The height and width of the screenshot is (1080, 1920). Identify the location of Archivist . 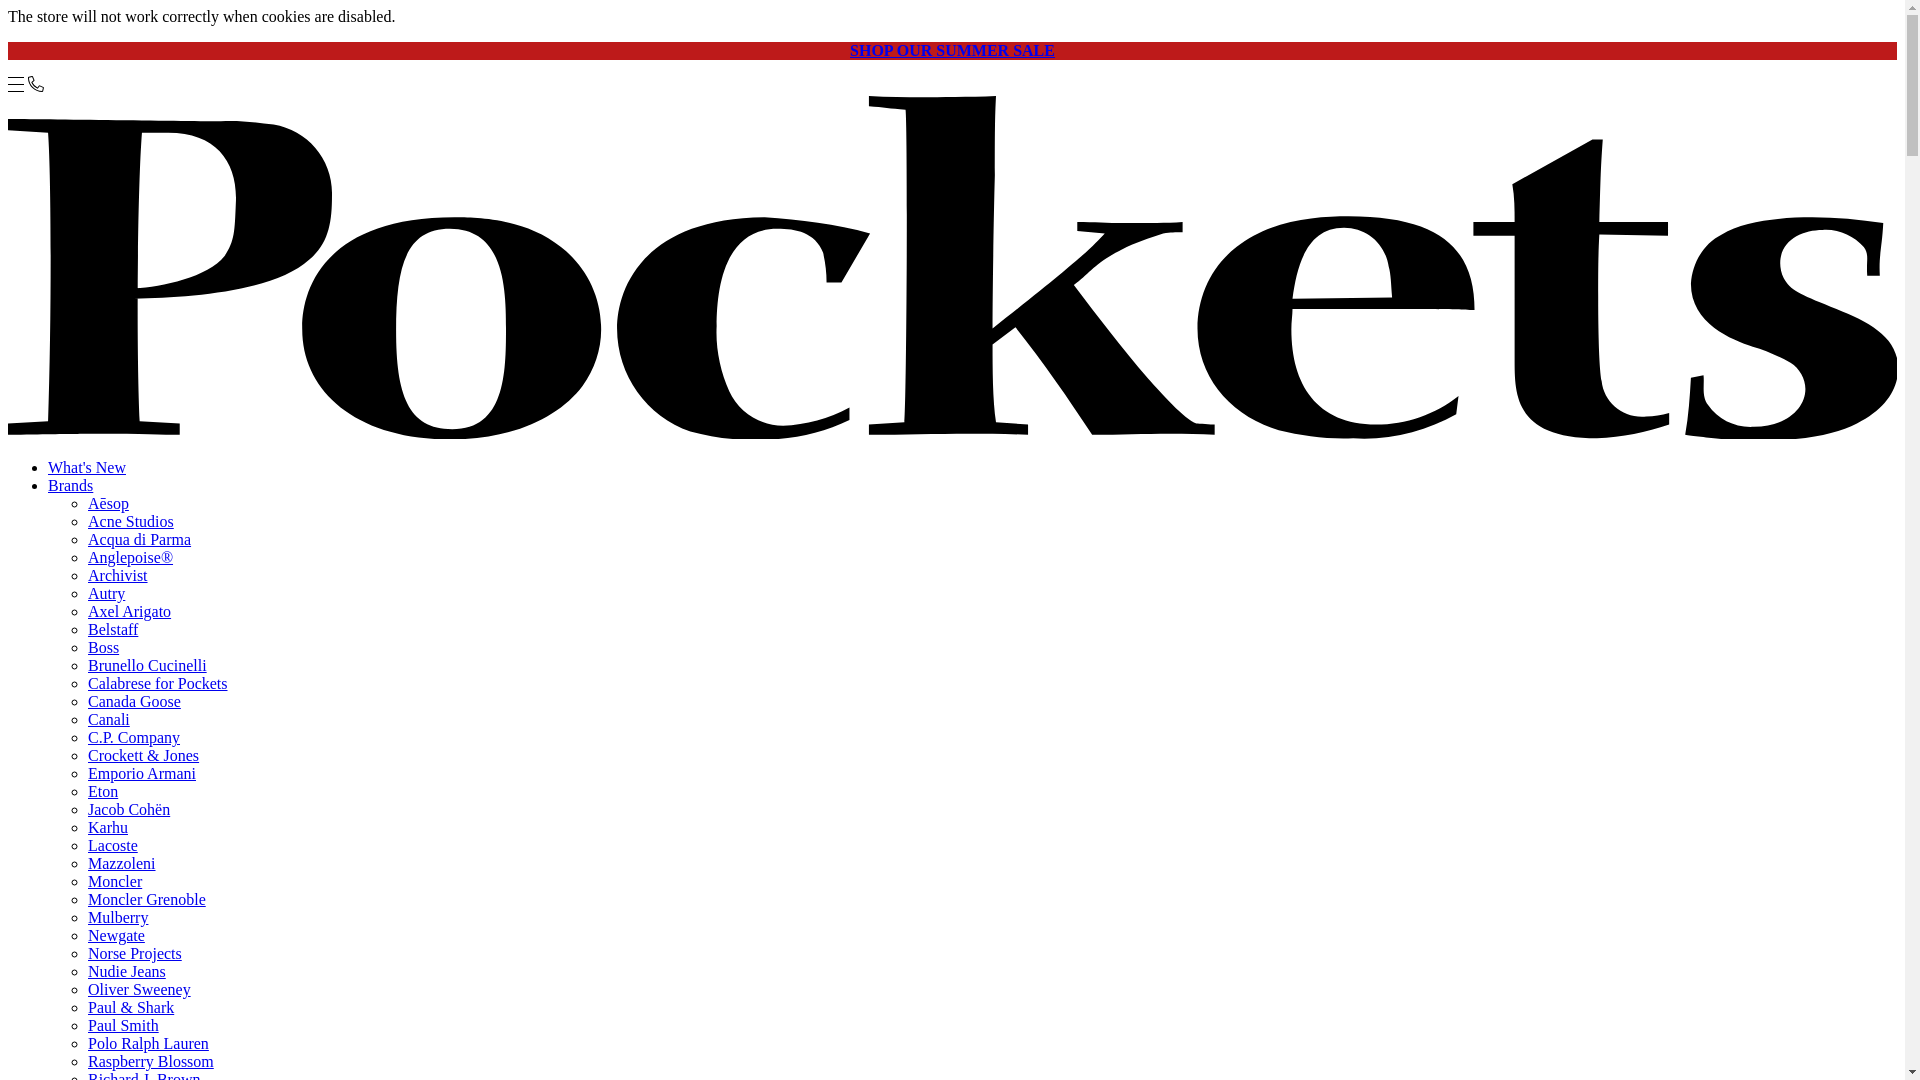
(118, 576).